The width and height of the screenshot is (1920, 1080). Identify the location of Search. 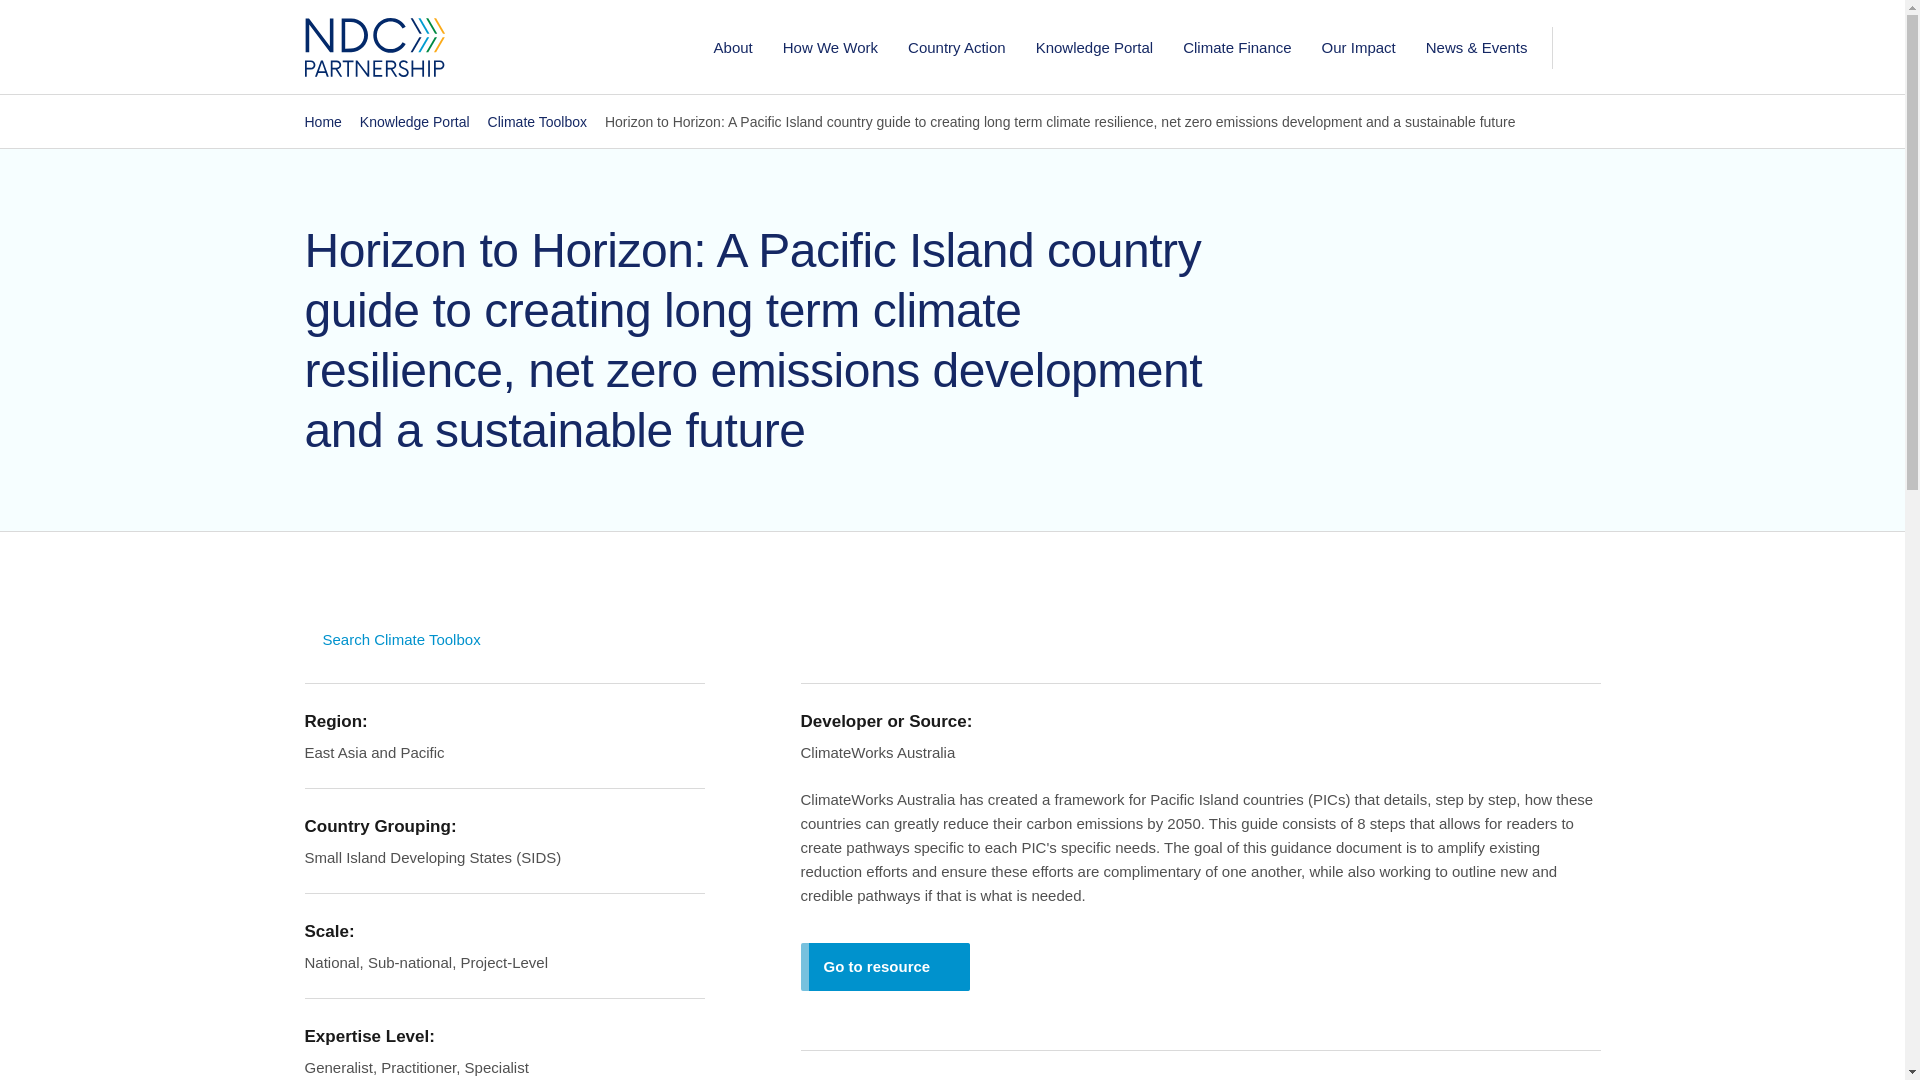
(1542, 145).